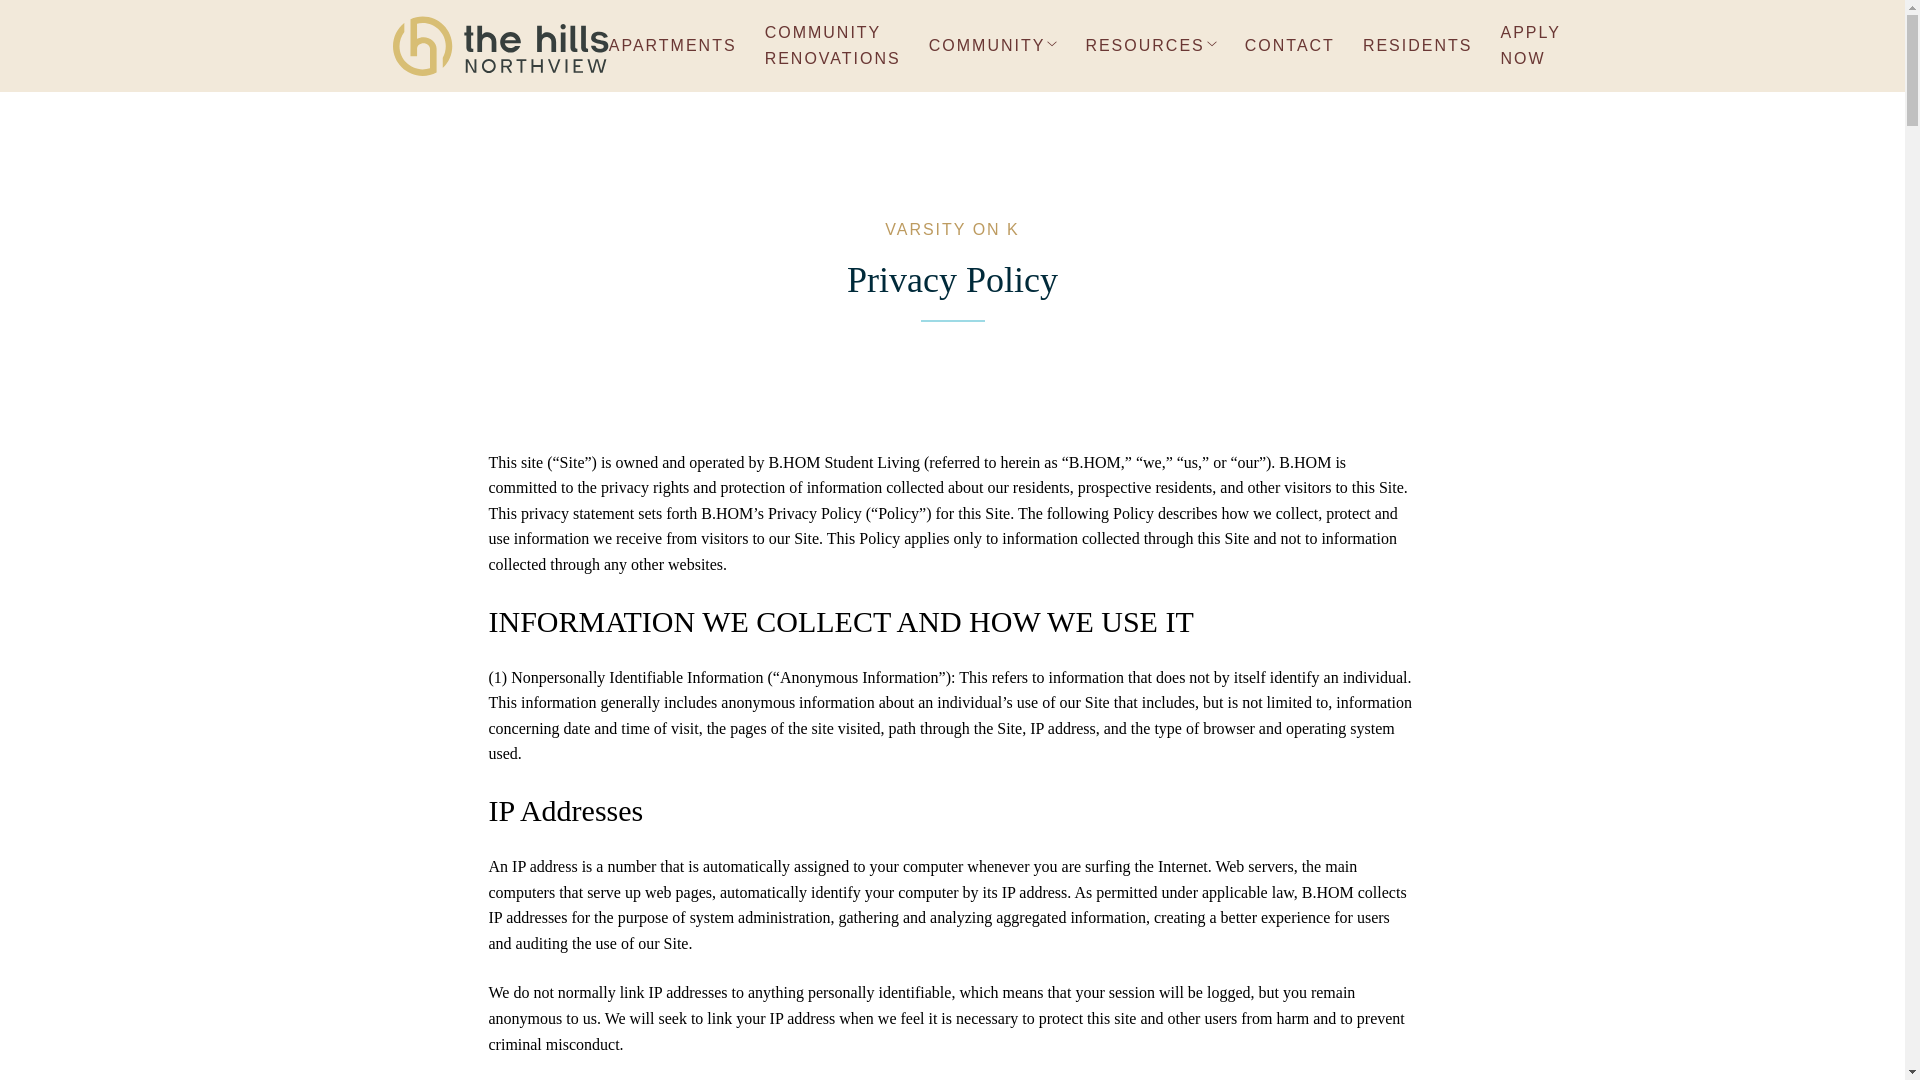 Image resolution: width=1920 pixels, height=1080 pixels. I want to click on APPLY NOW, so click(1529, 46).